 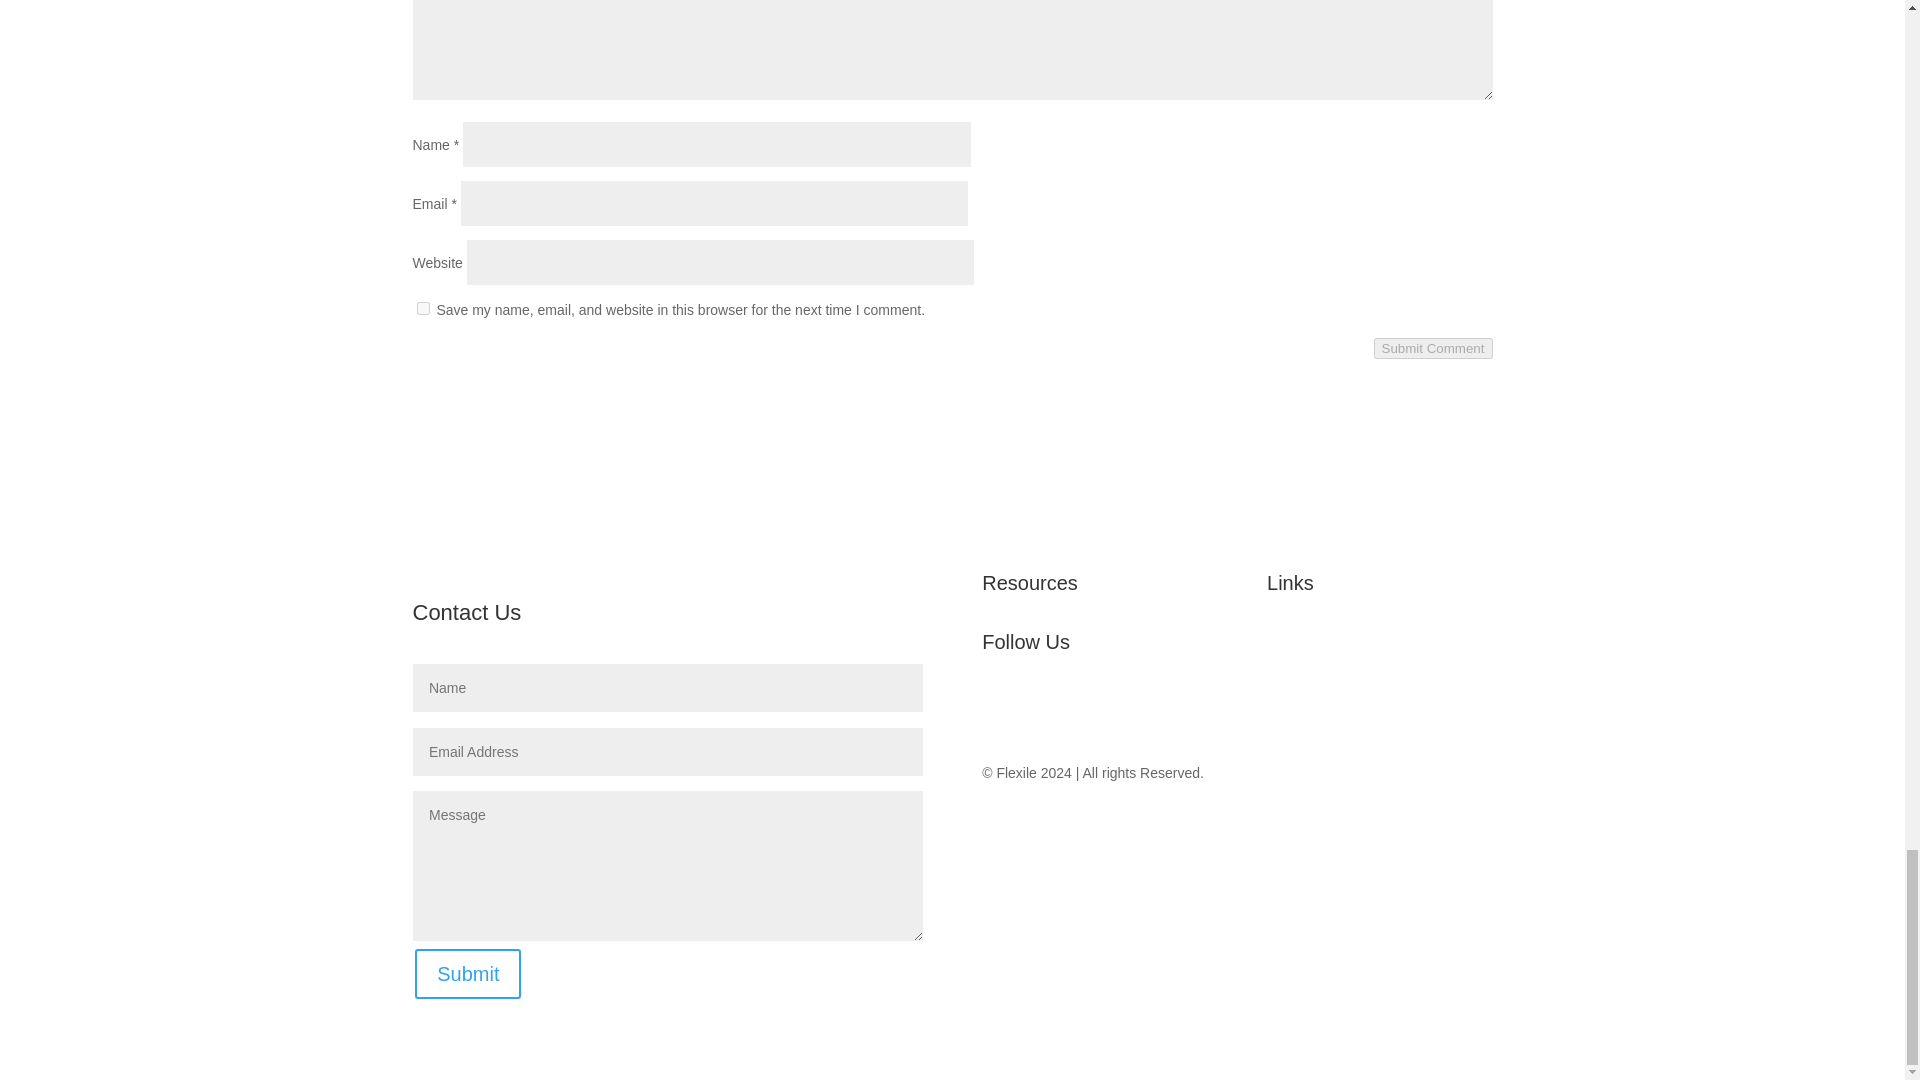 I want to click on Follow on Youtube, so click(x=1078, y=708).